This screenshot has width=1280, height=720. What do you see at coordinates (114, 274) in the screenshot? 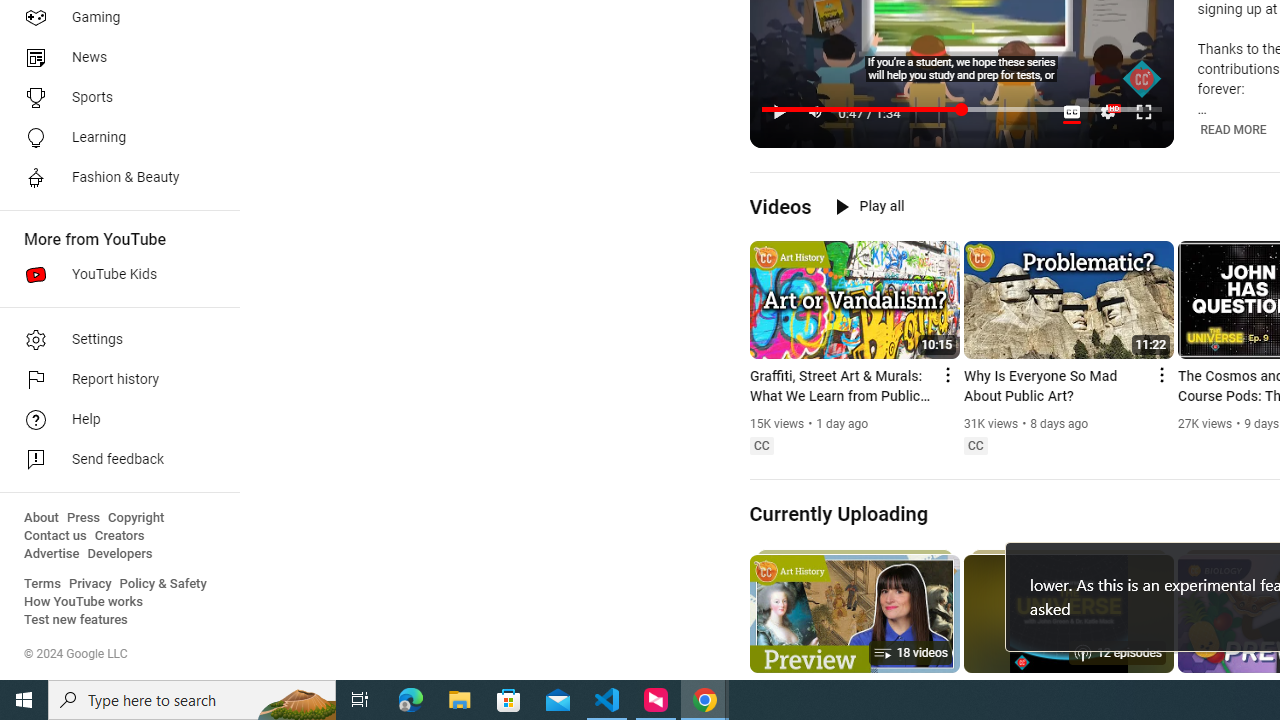
I see `YouTube Kids` at bounding box center [114, 274].